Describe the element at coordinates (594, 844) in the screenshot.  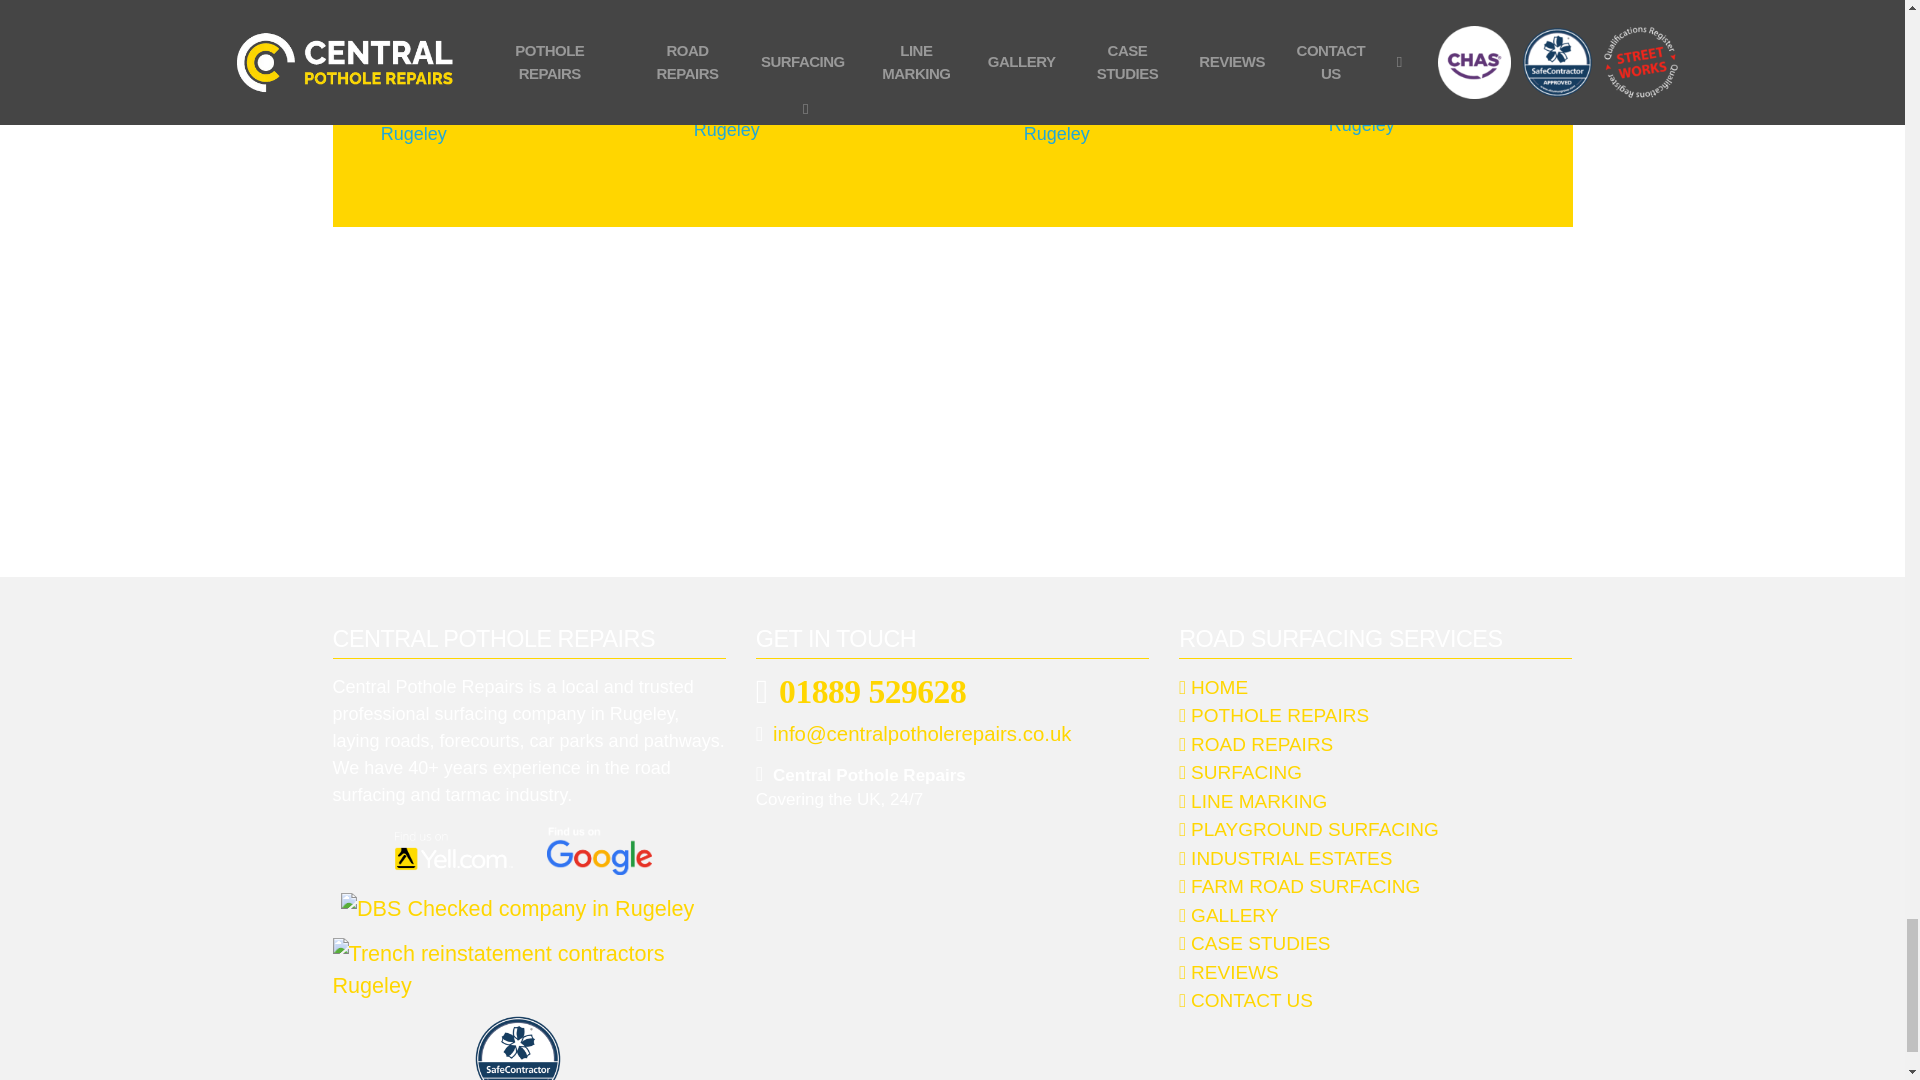
I see `Check out our Google Reviews` at that location.